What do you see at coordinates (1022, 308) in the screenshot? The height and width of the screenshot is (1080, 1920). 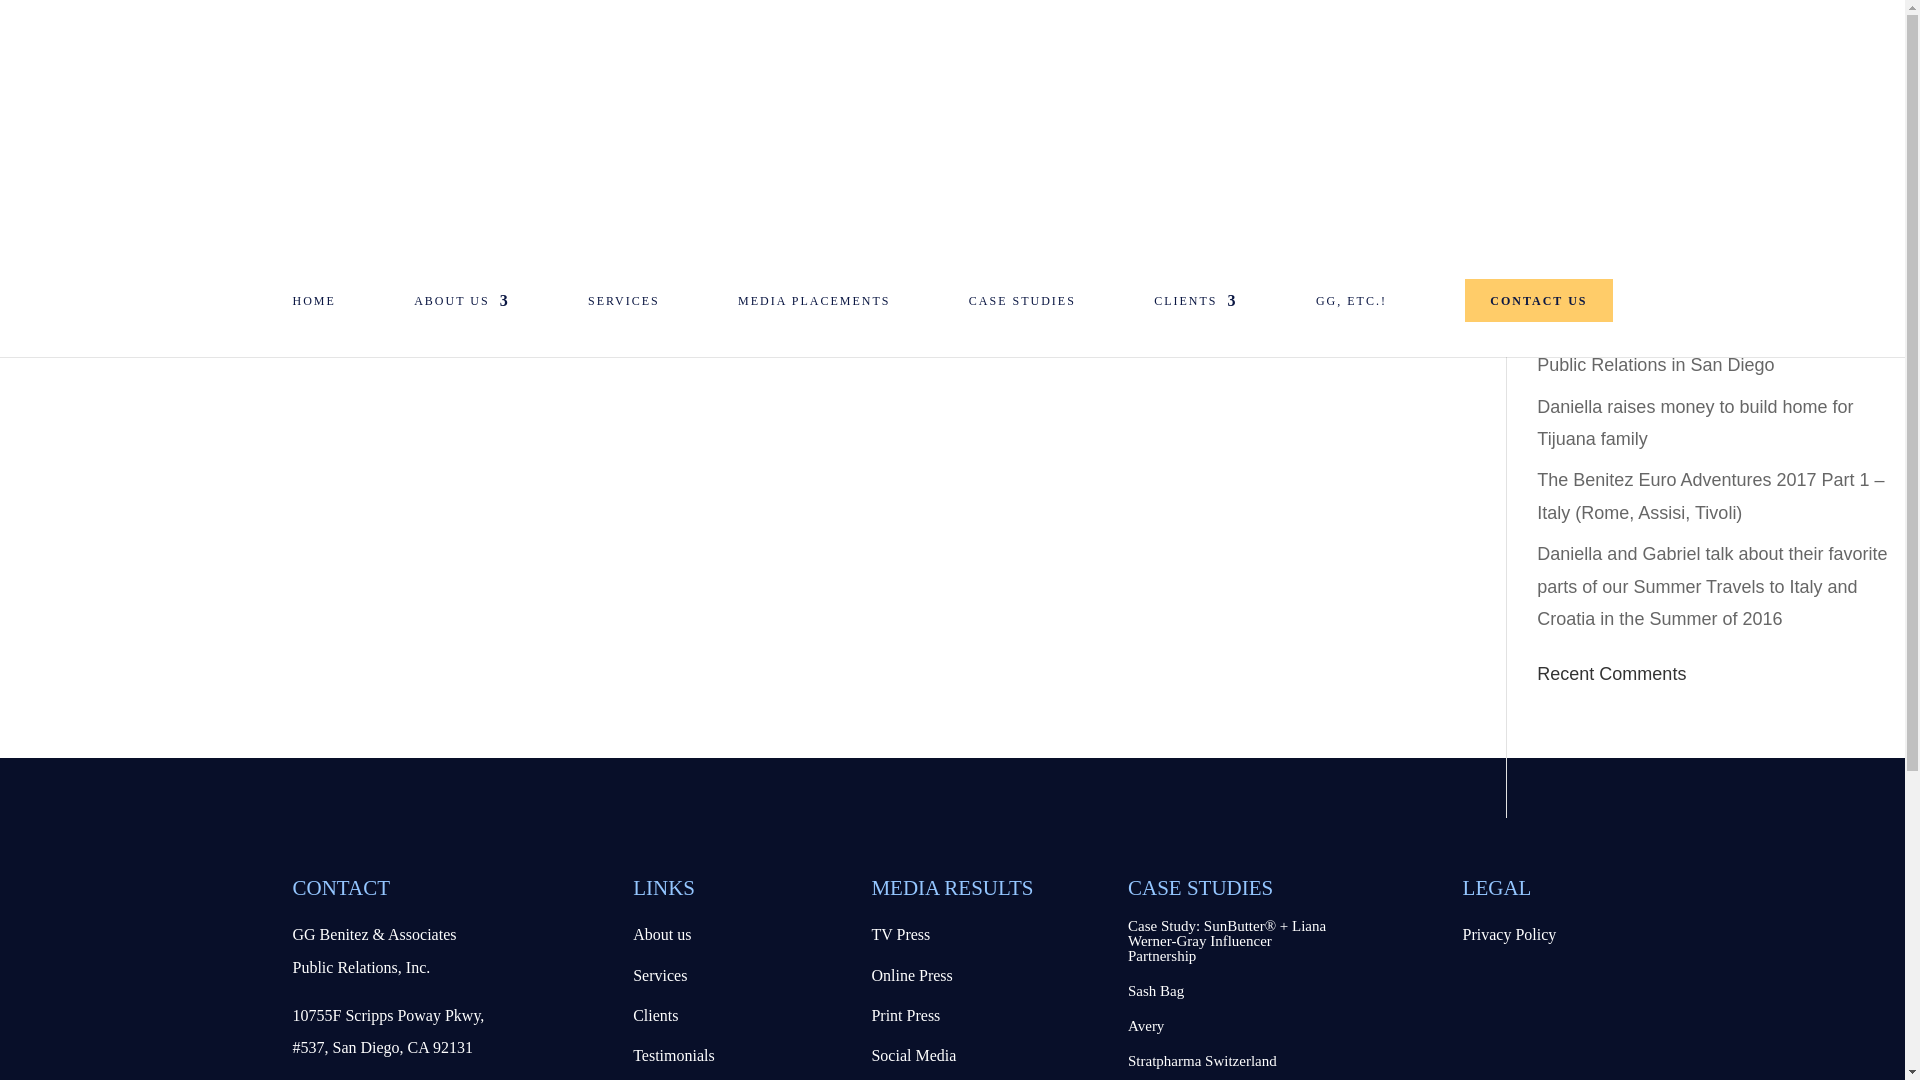 I see `CASE STUDIES` at bounding box center [1022, 308].